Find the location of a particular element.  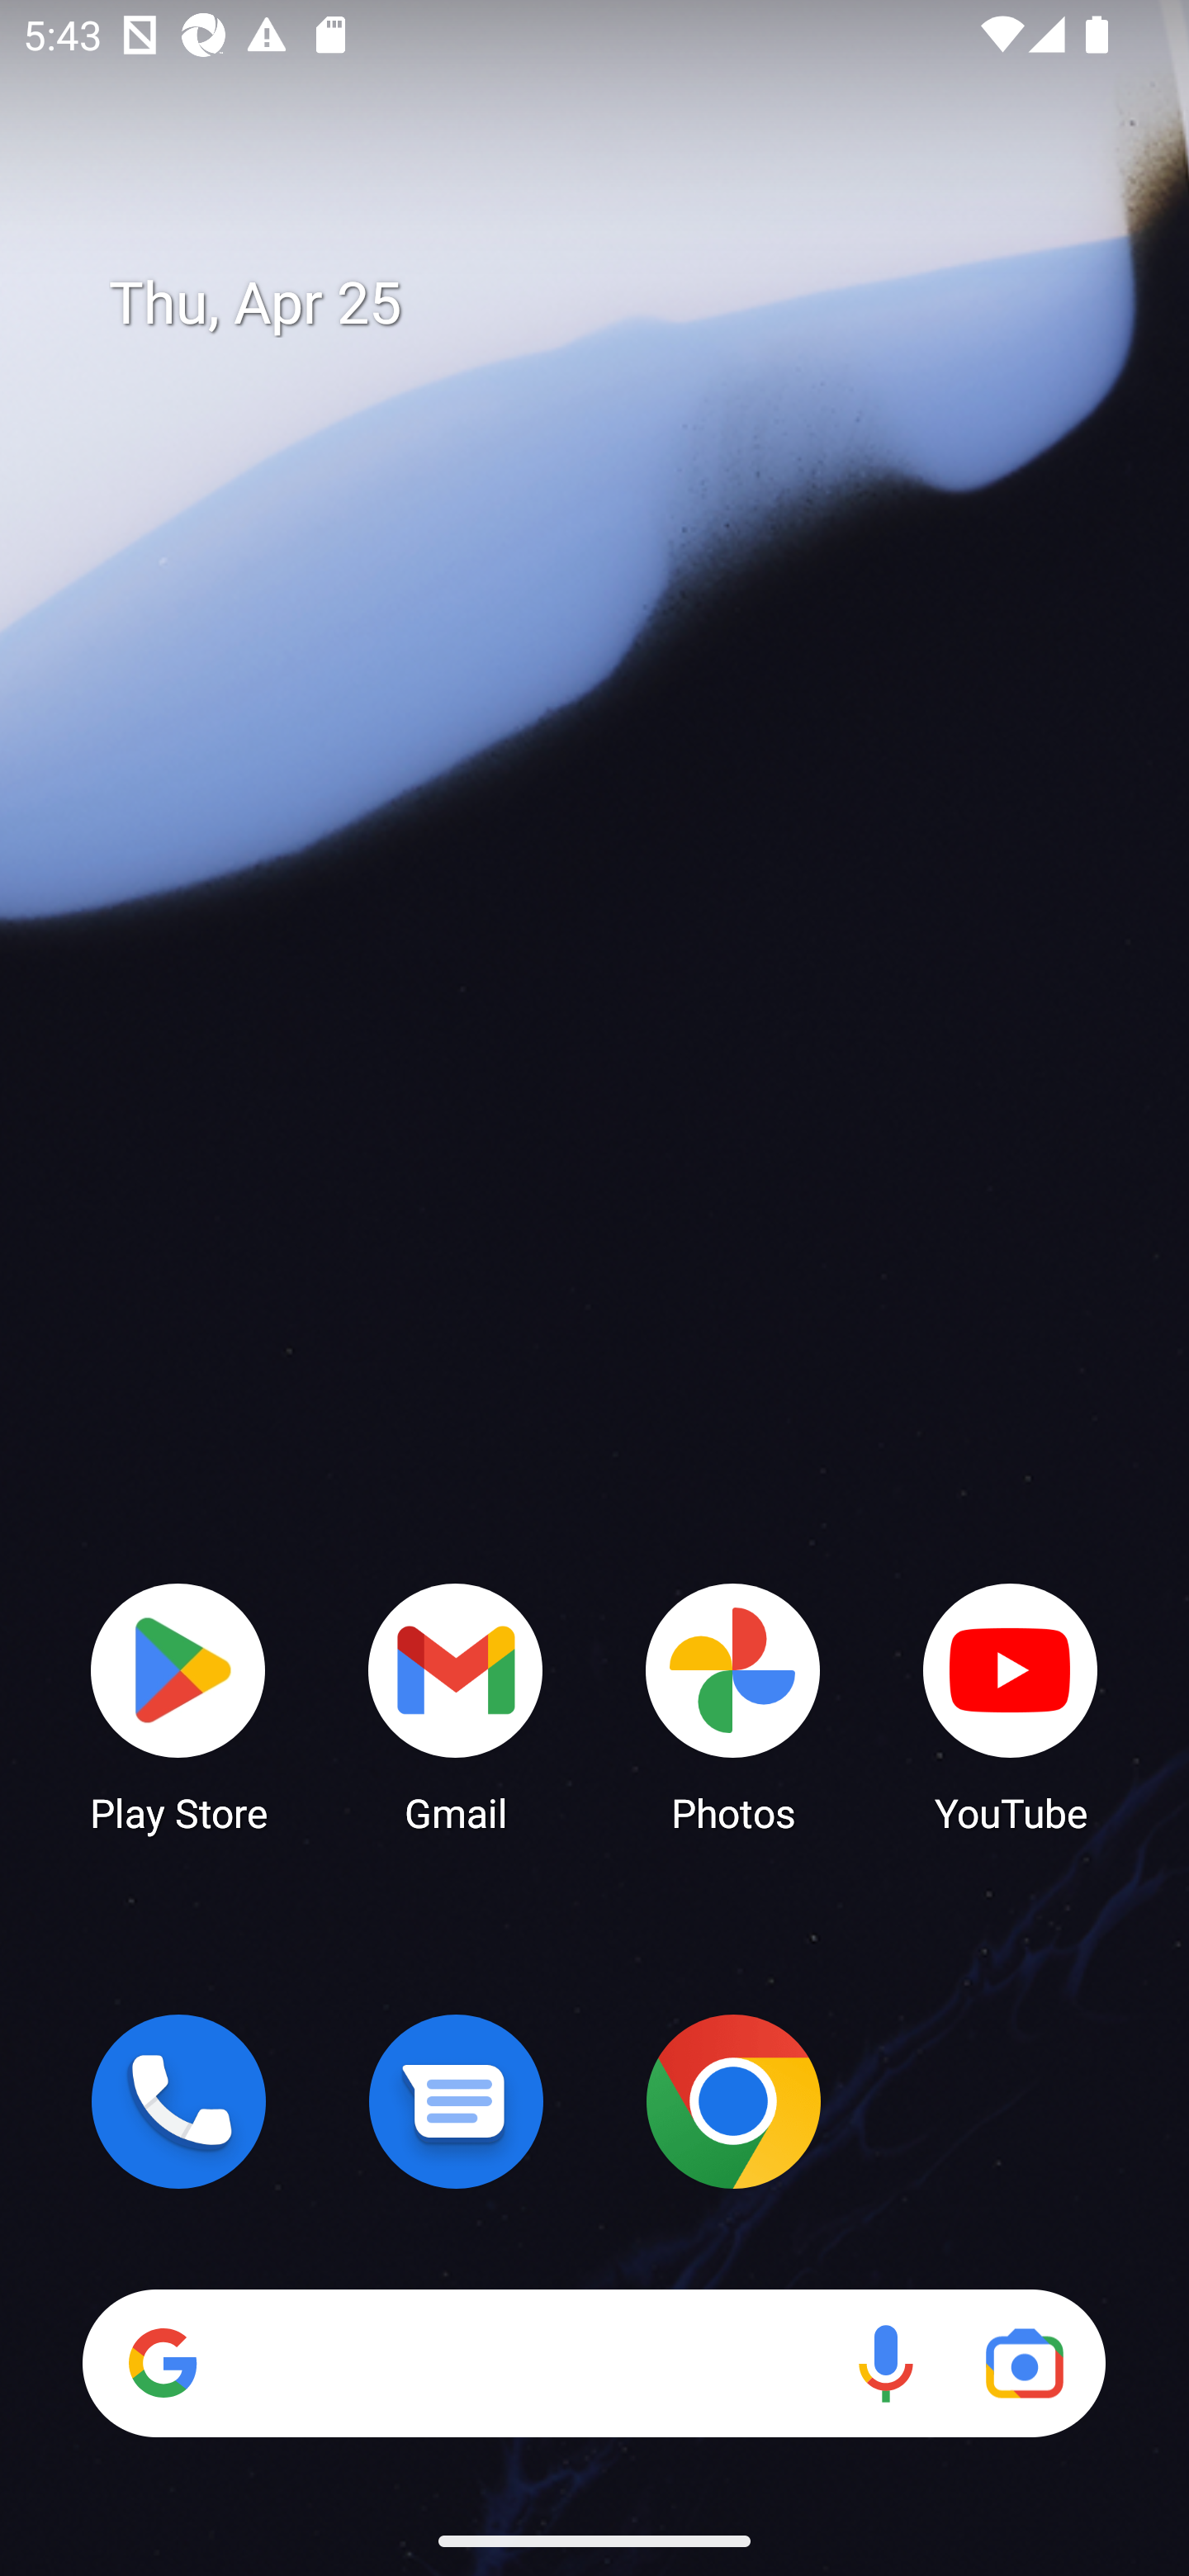

Voice search is located at coordinates (885, 2363).